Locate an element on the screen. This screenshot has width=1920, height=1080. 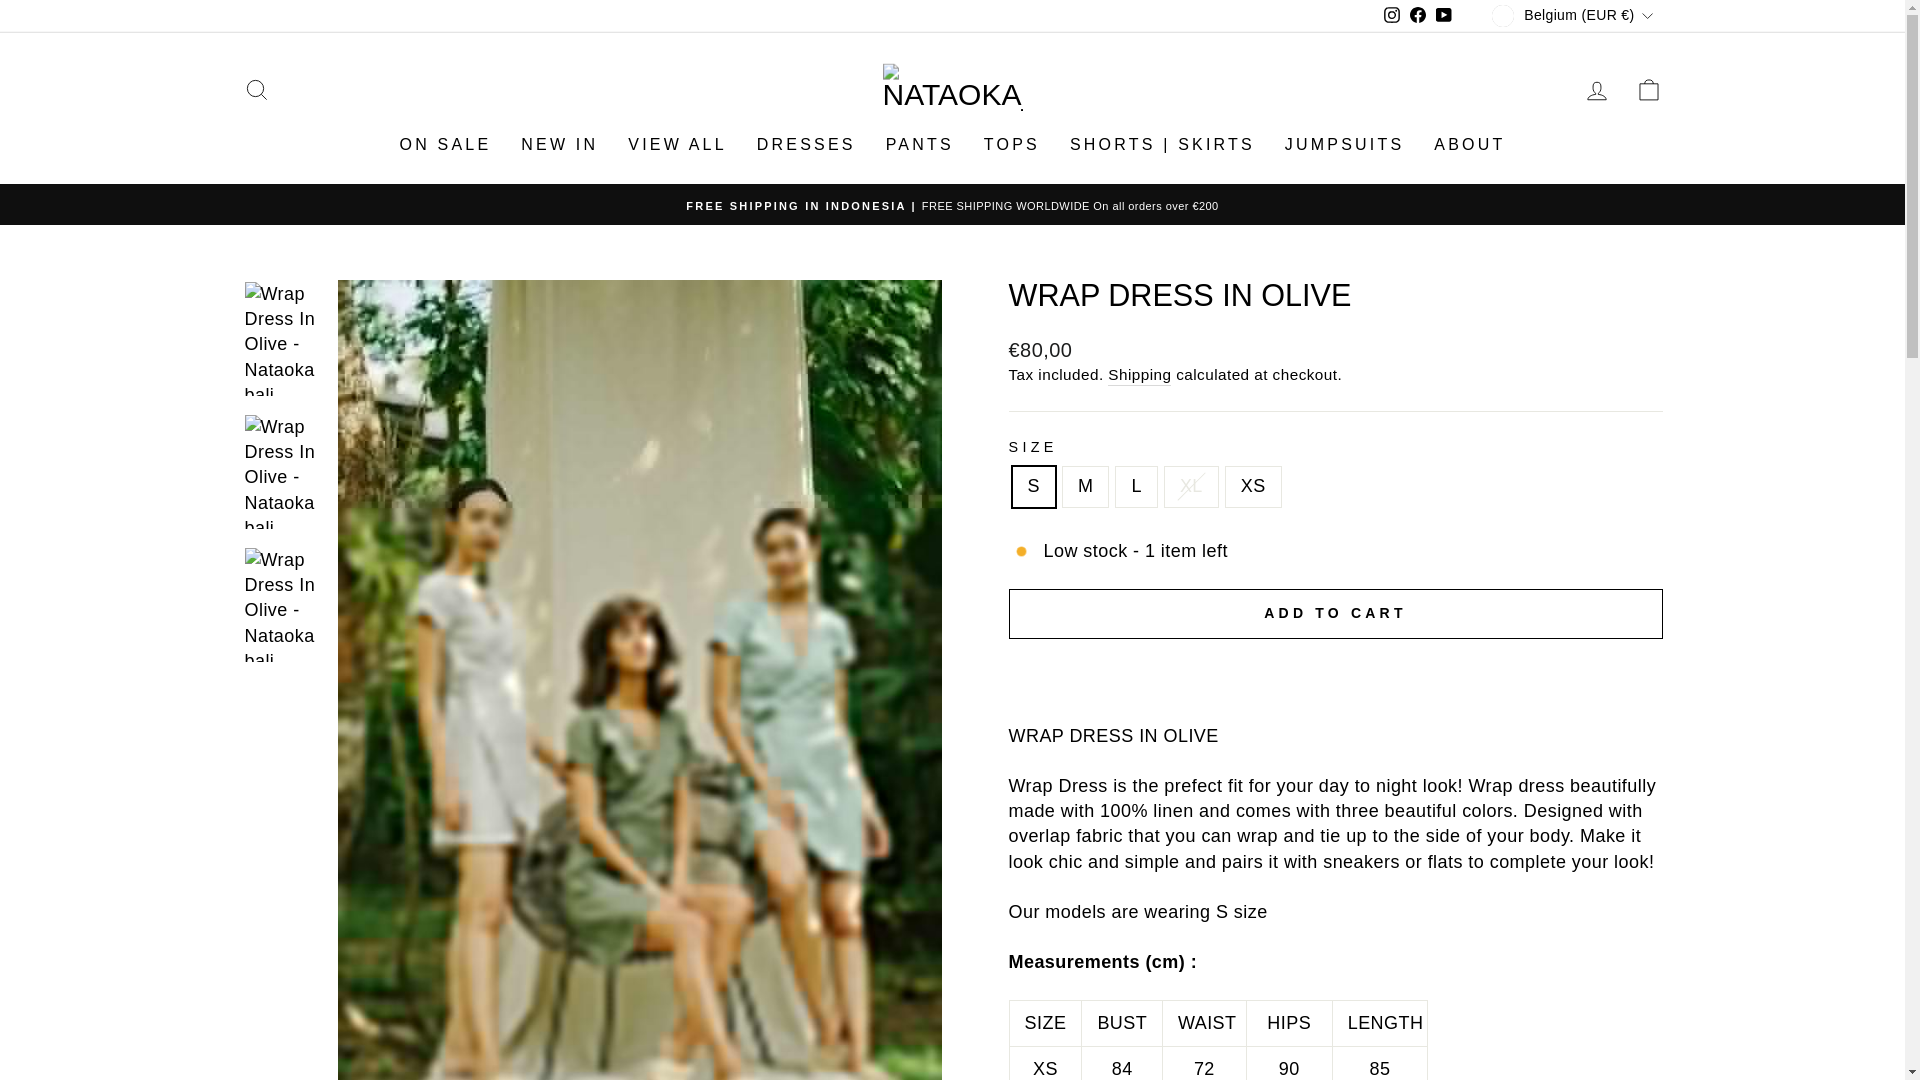
Nataoka on Instagram is located at coordinates (1392, 16).